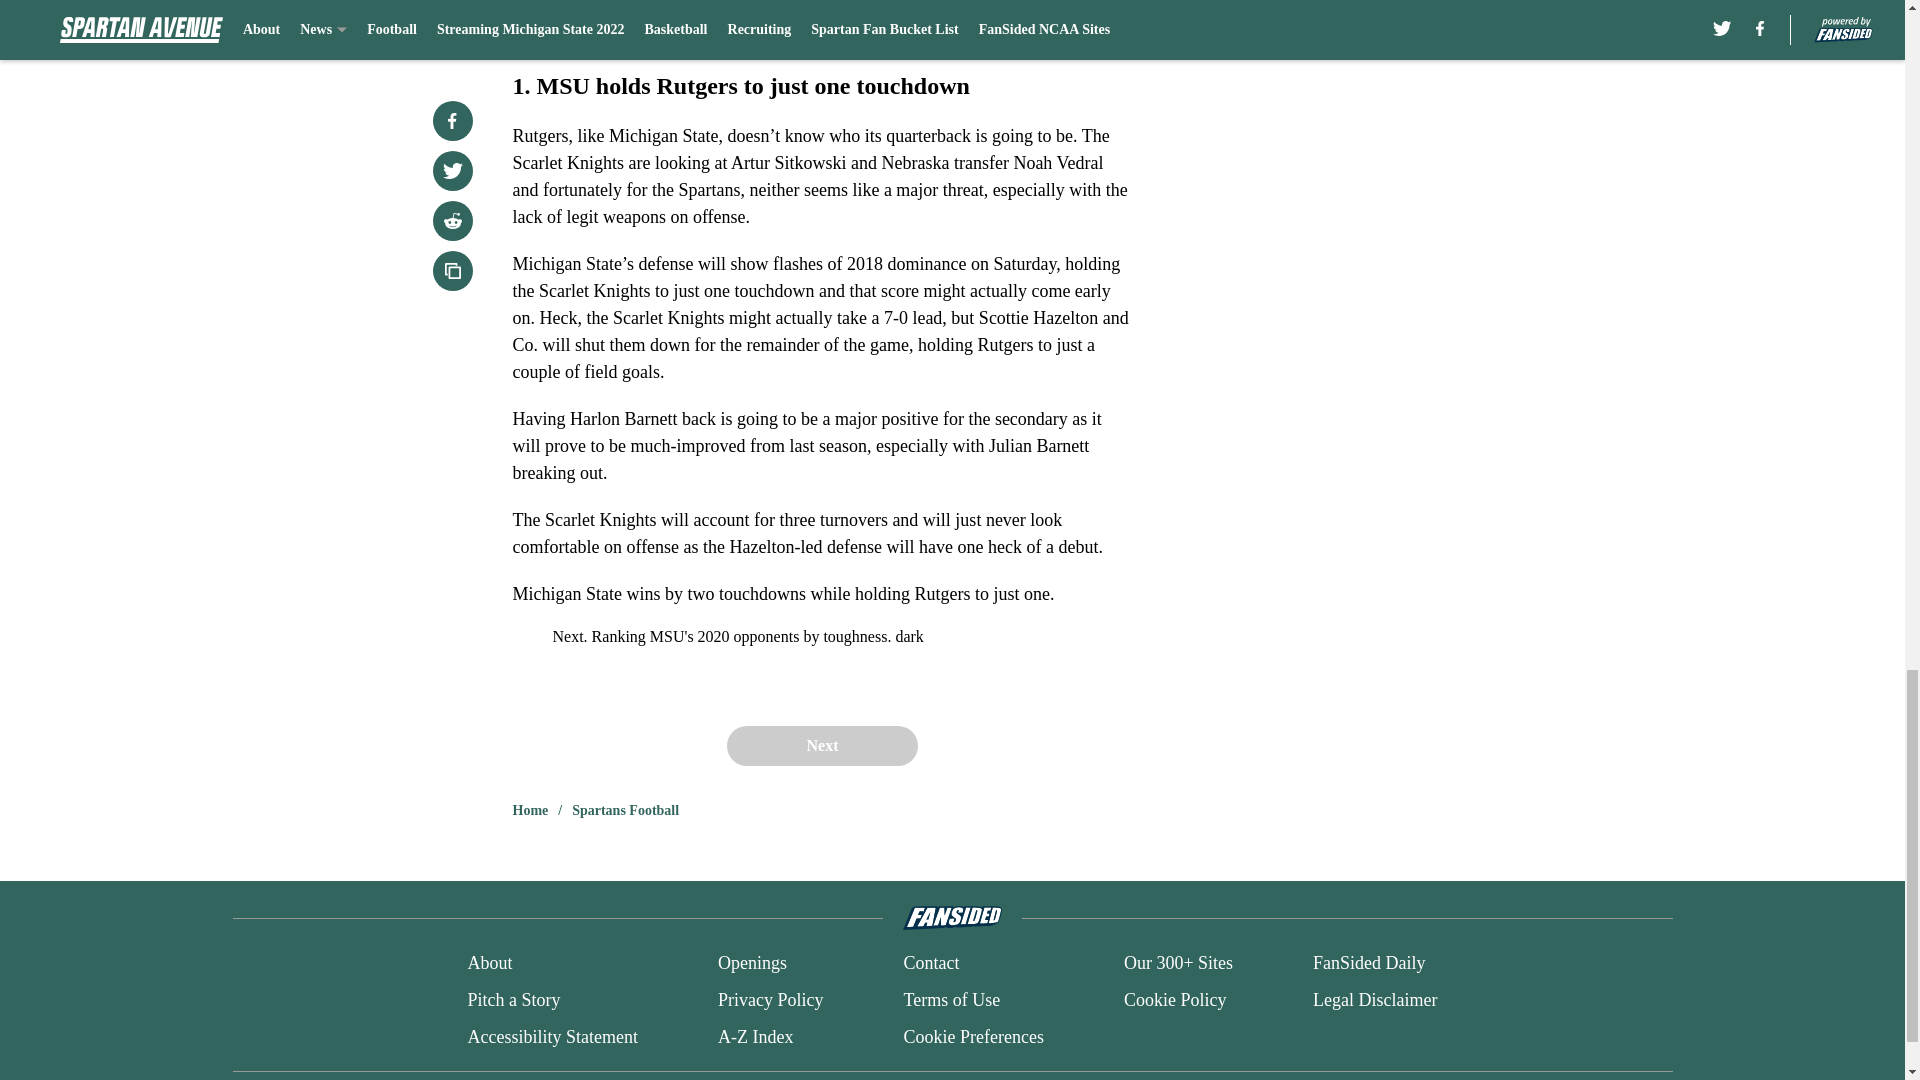 Image resolution: width=1920 pixels, height=1080 pixels. I want to click on Home, so click(530, 810).